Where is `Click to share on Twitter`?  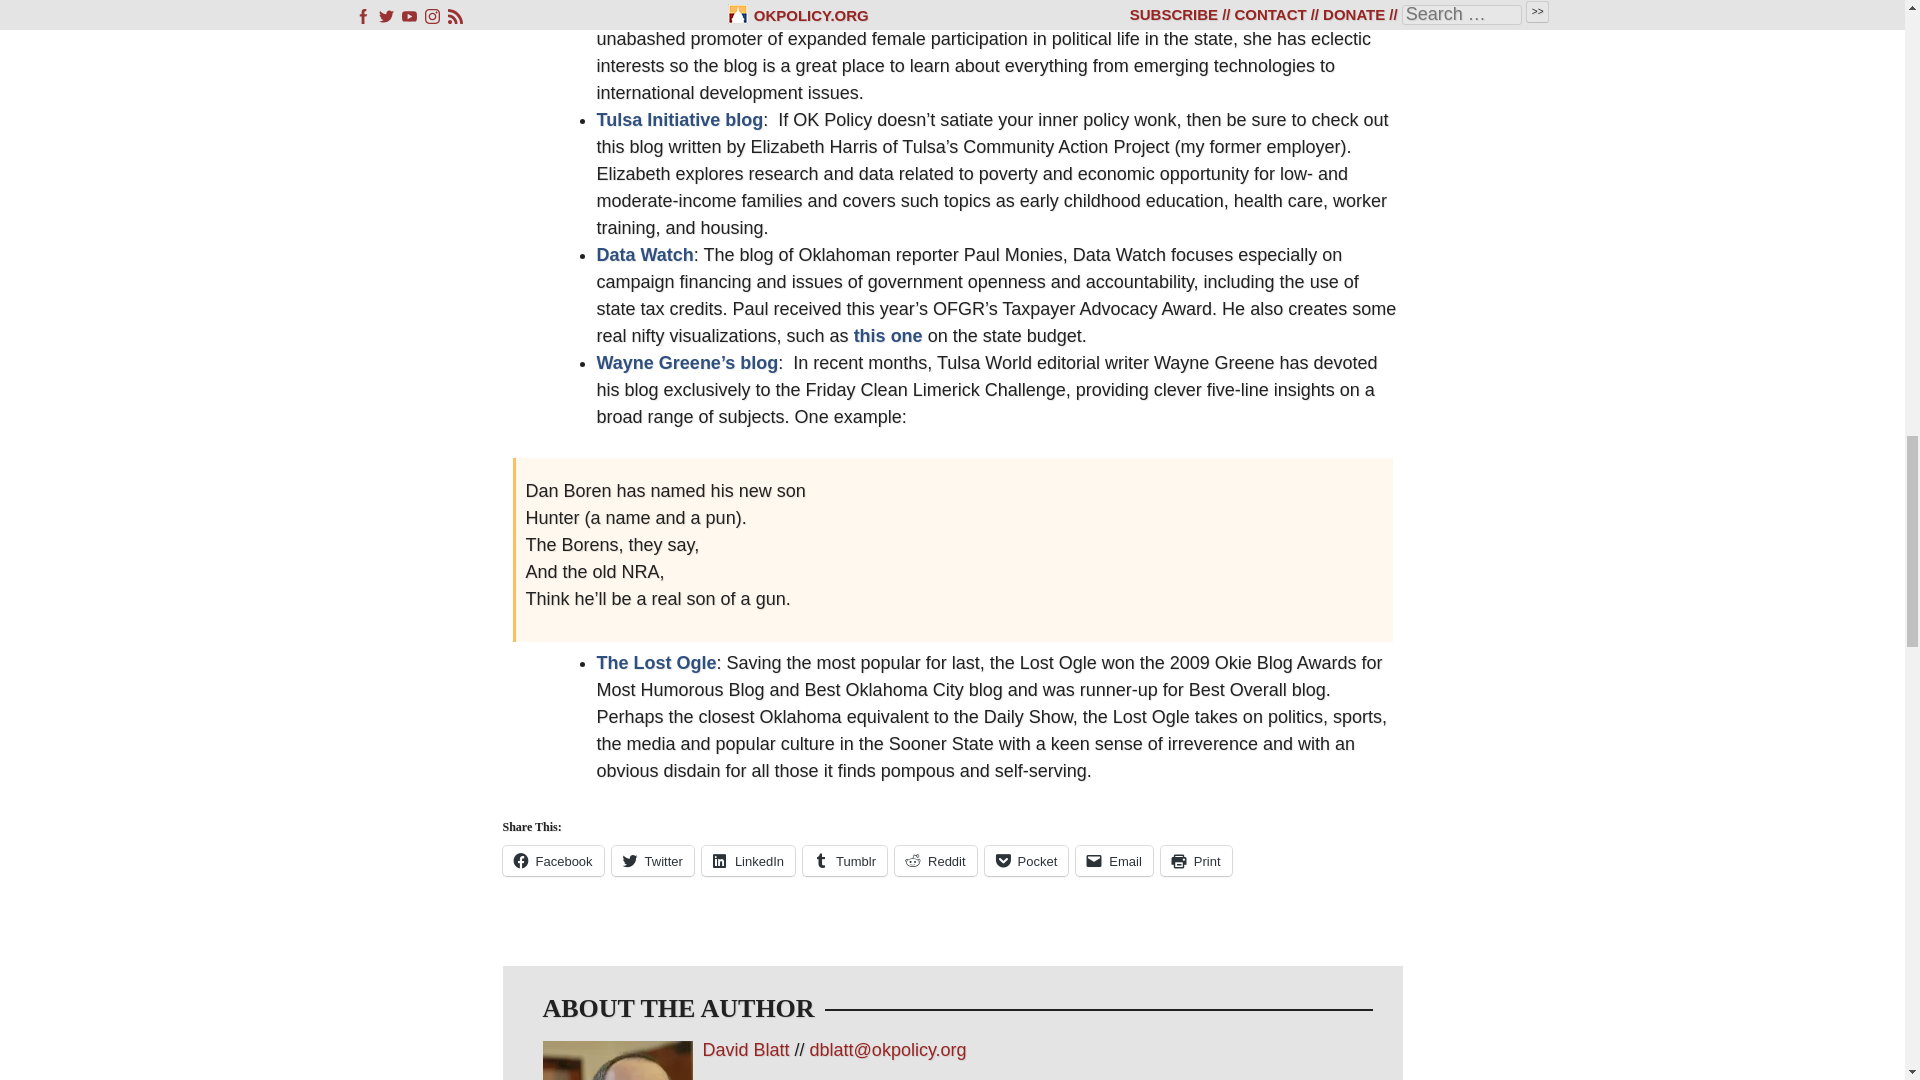
Click to share on Twitter is located at coordinates (652, 860).